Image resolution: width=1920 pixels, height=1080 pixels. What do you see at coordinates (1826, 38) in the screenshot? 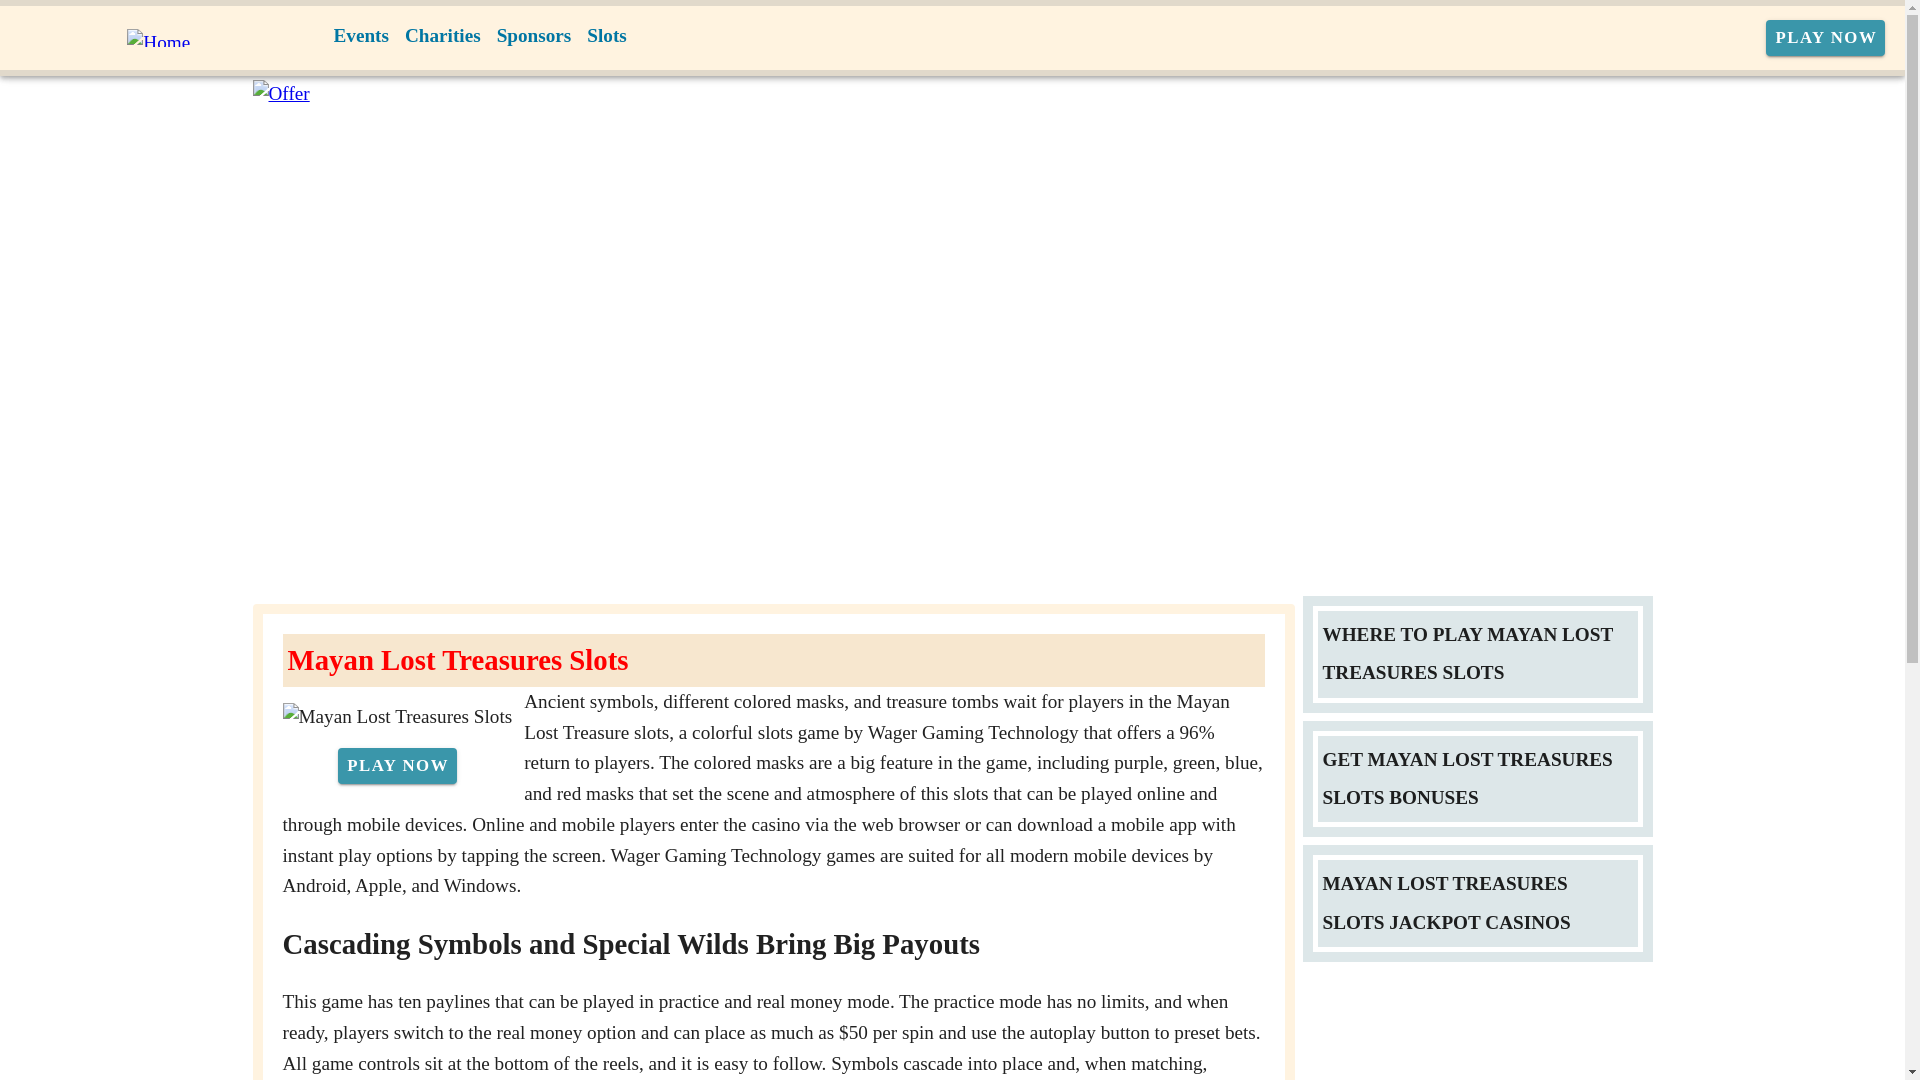
I see `PLAY NOW` at bounding box center [1826, 38].